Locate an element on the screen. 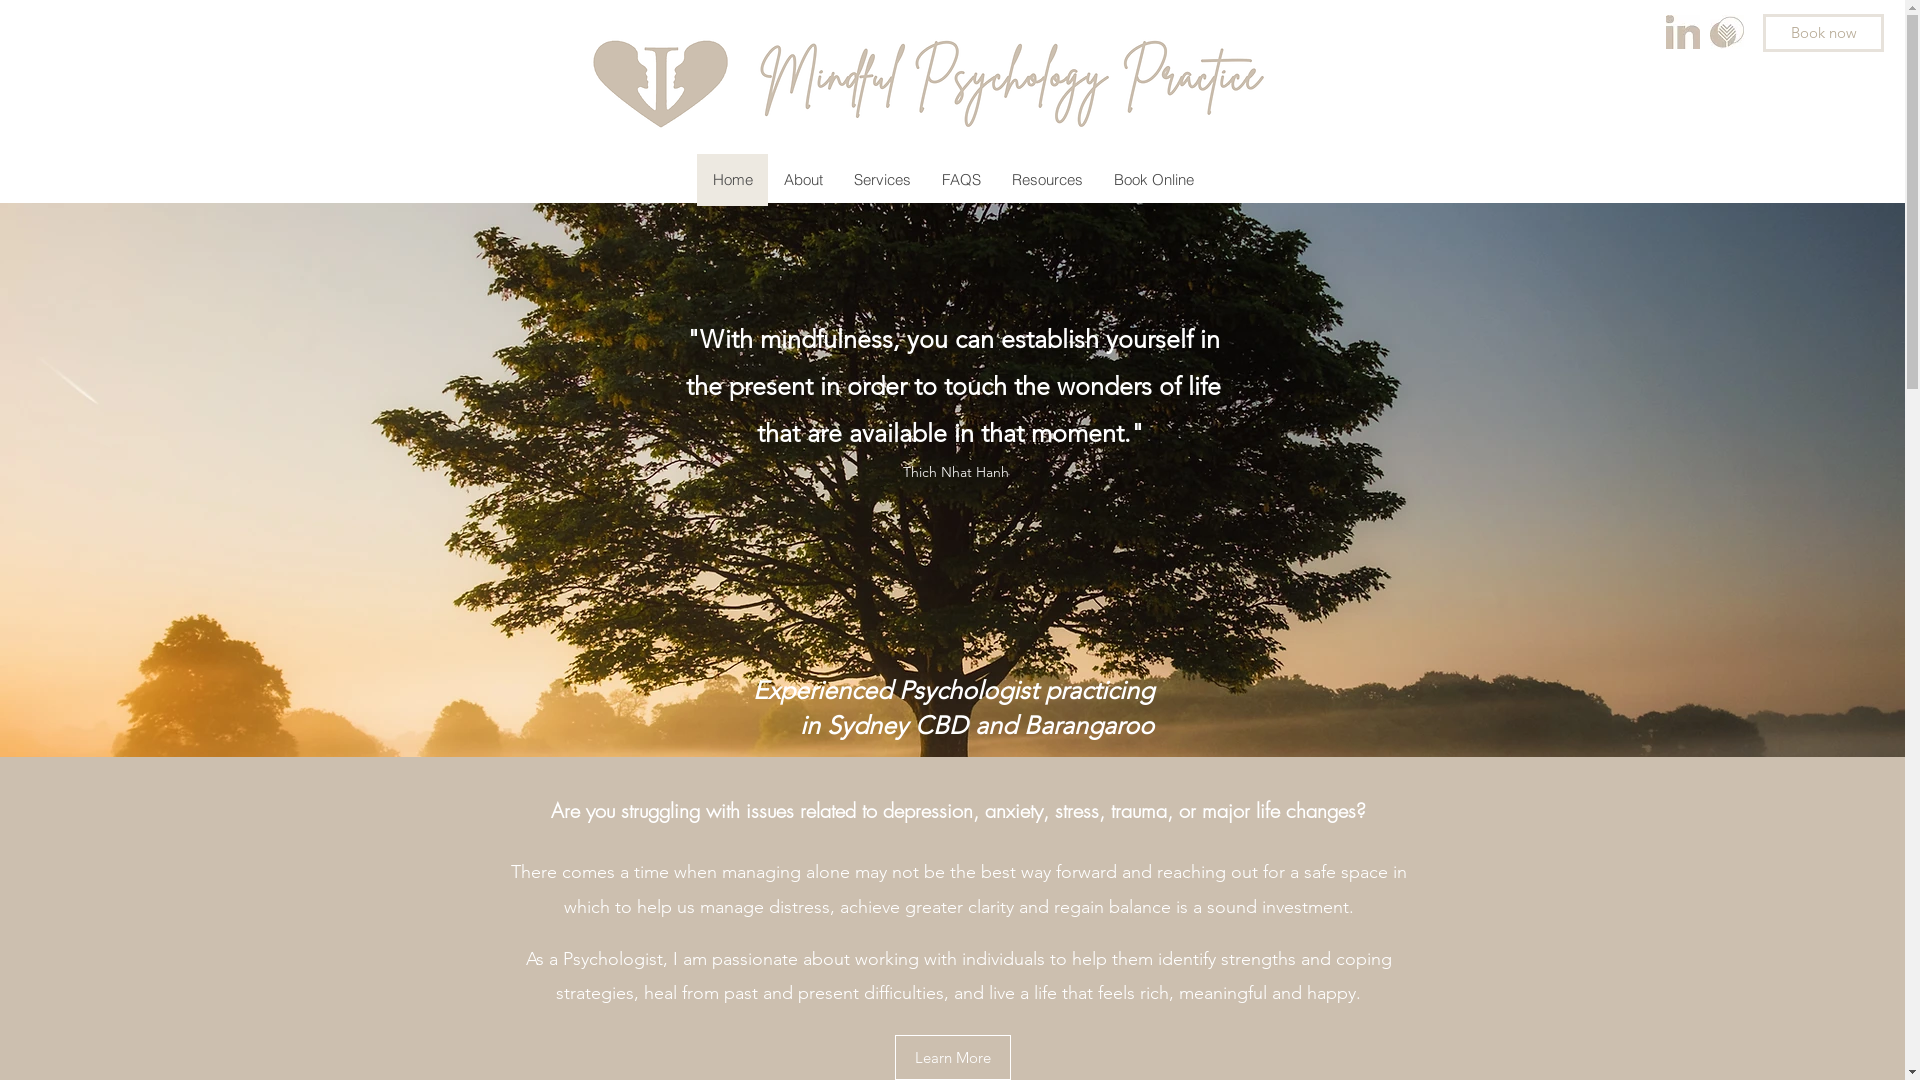 This screenshot has height=1080, width=1920. Services is located at coordinates (882, 180).